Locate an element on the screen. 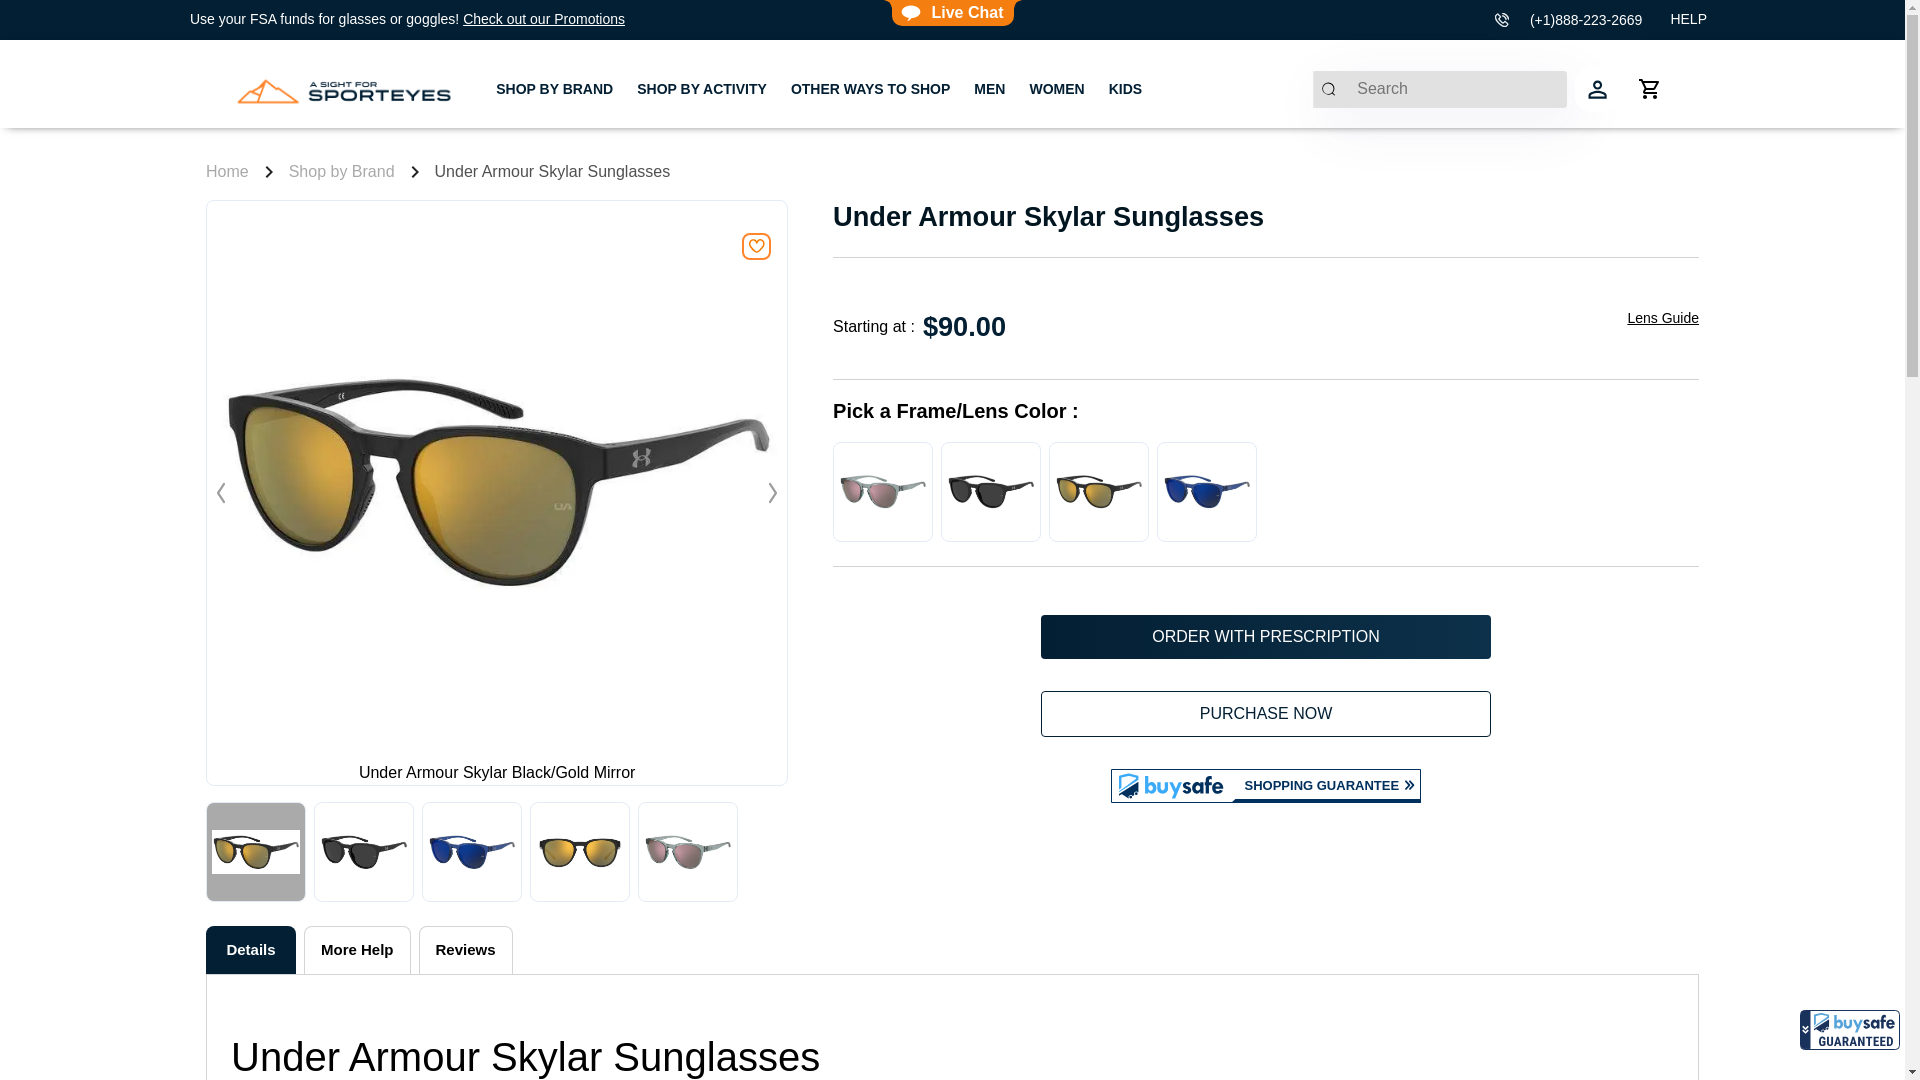 Image resolution: width=1920 pixels, height=1080 pixels. Unused iFrame 1 is located at coordinates (702, 89).